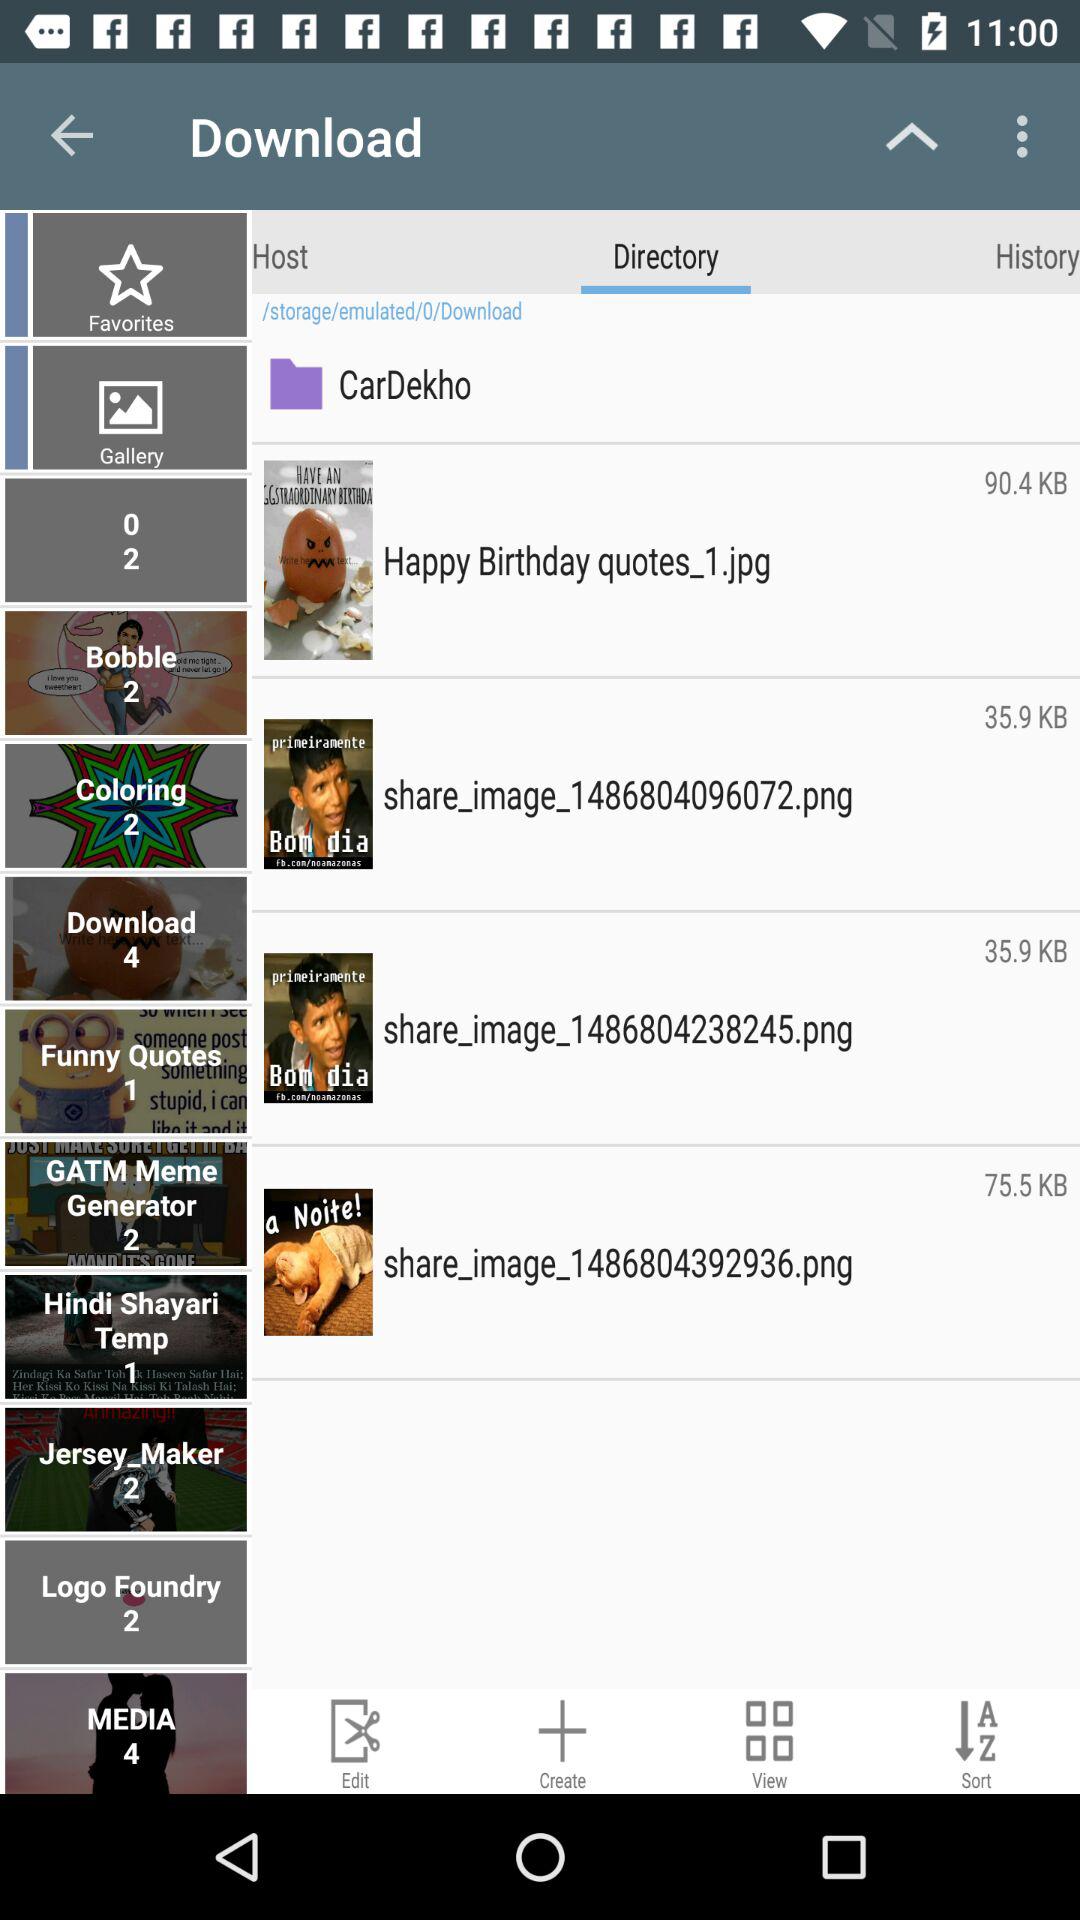  What do you see at coordinates (73, 136) in the screenshot?
I see `select icon next to the download` at bounding box center [73, 136].